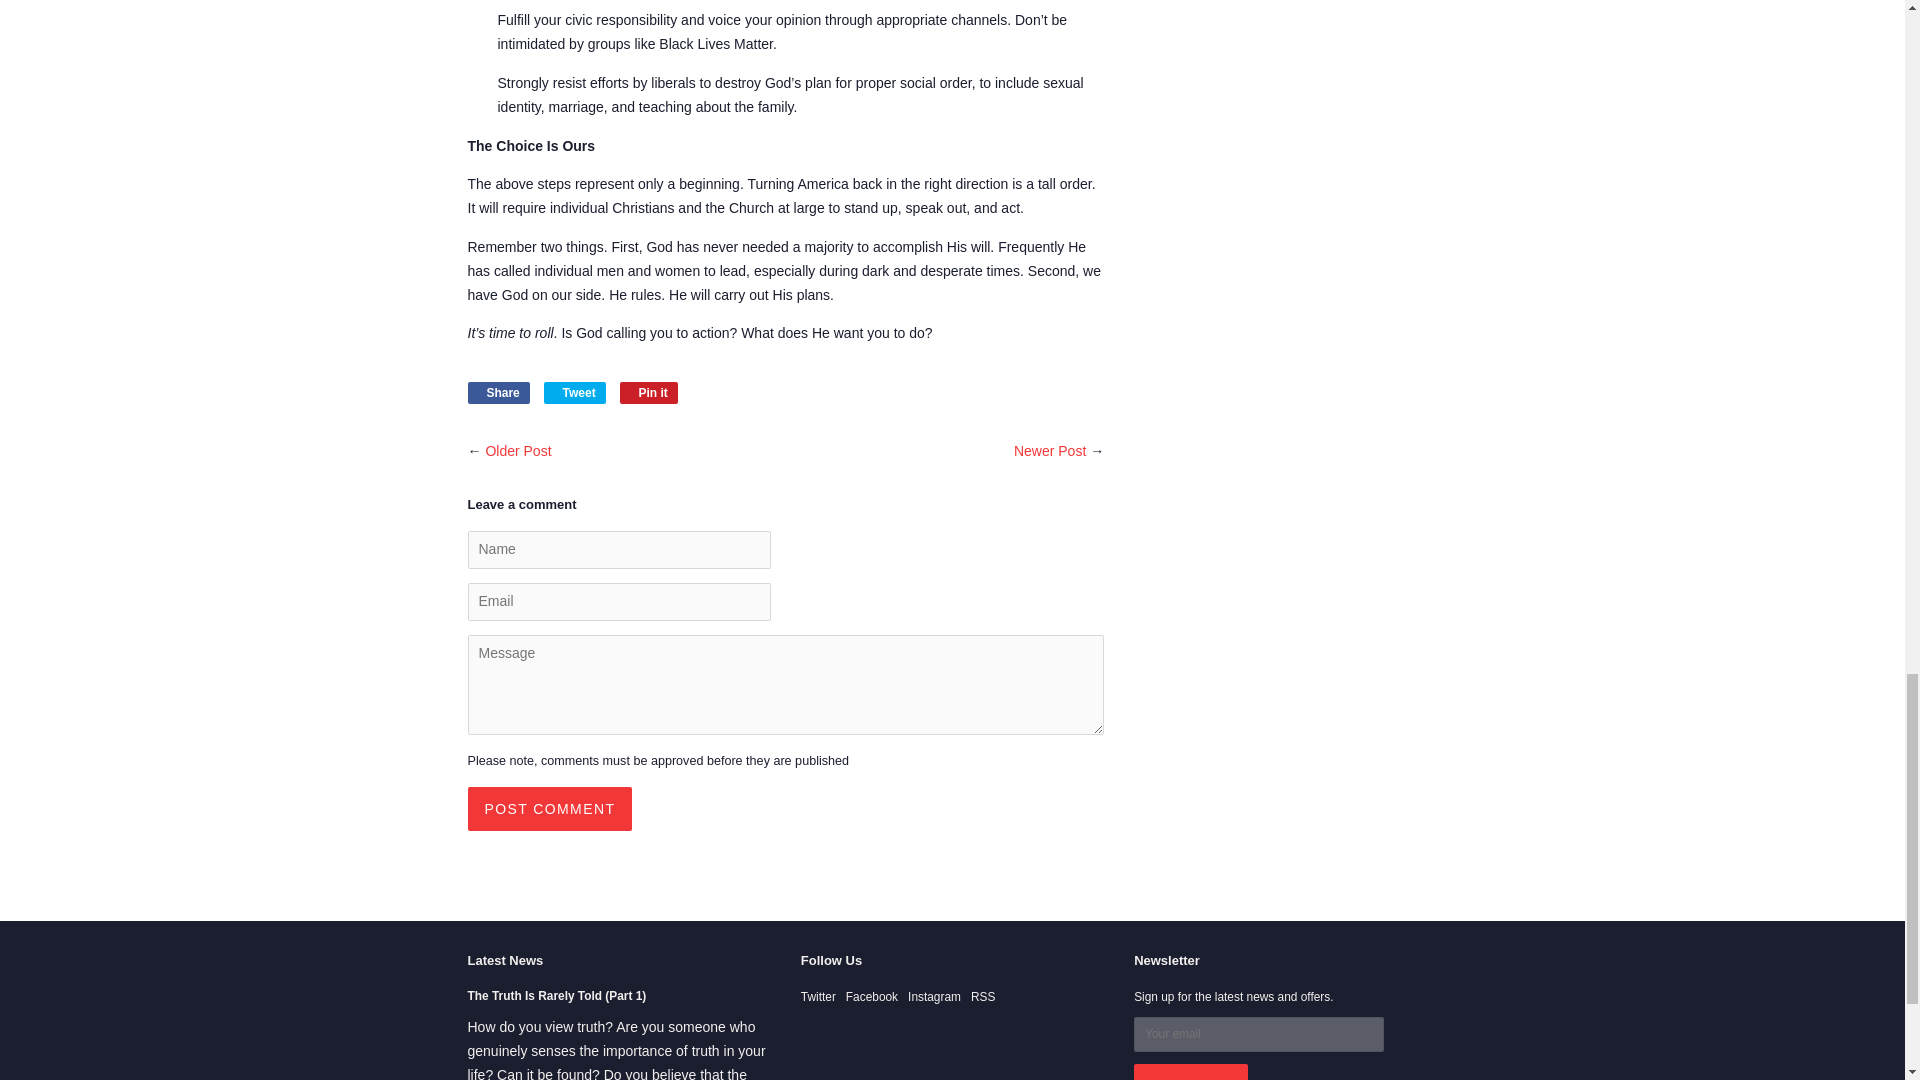  Describe the element at coordinates (648, 392) in the screenshot. I see `Warrior Spirit Publications on RSS` at that location.